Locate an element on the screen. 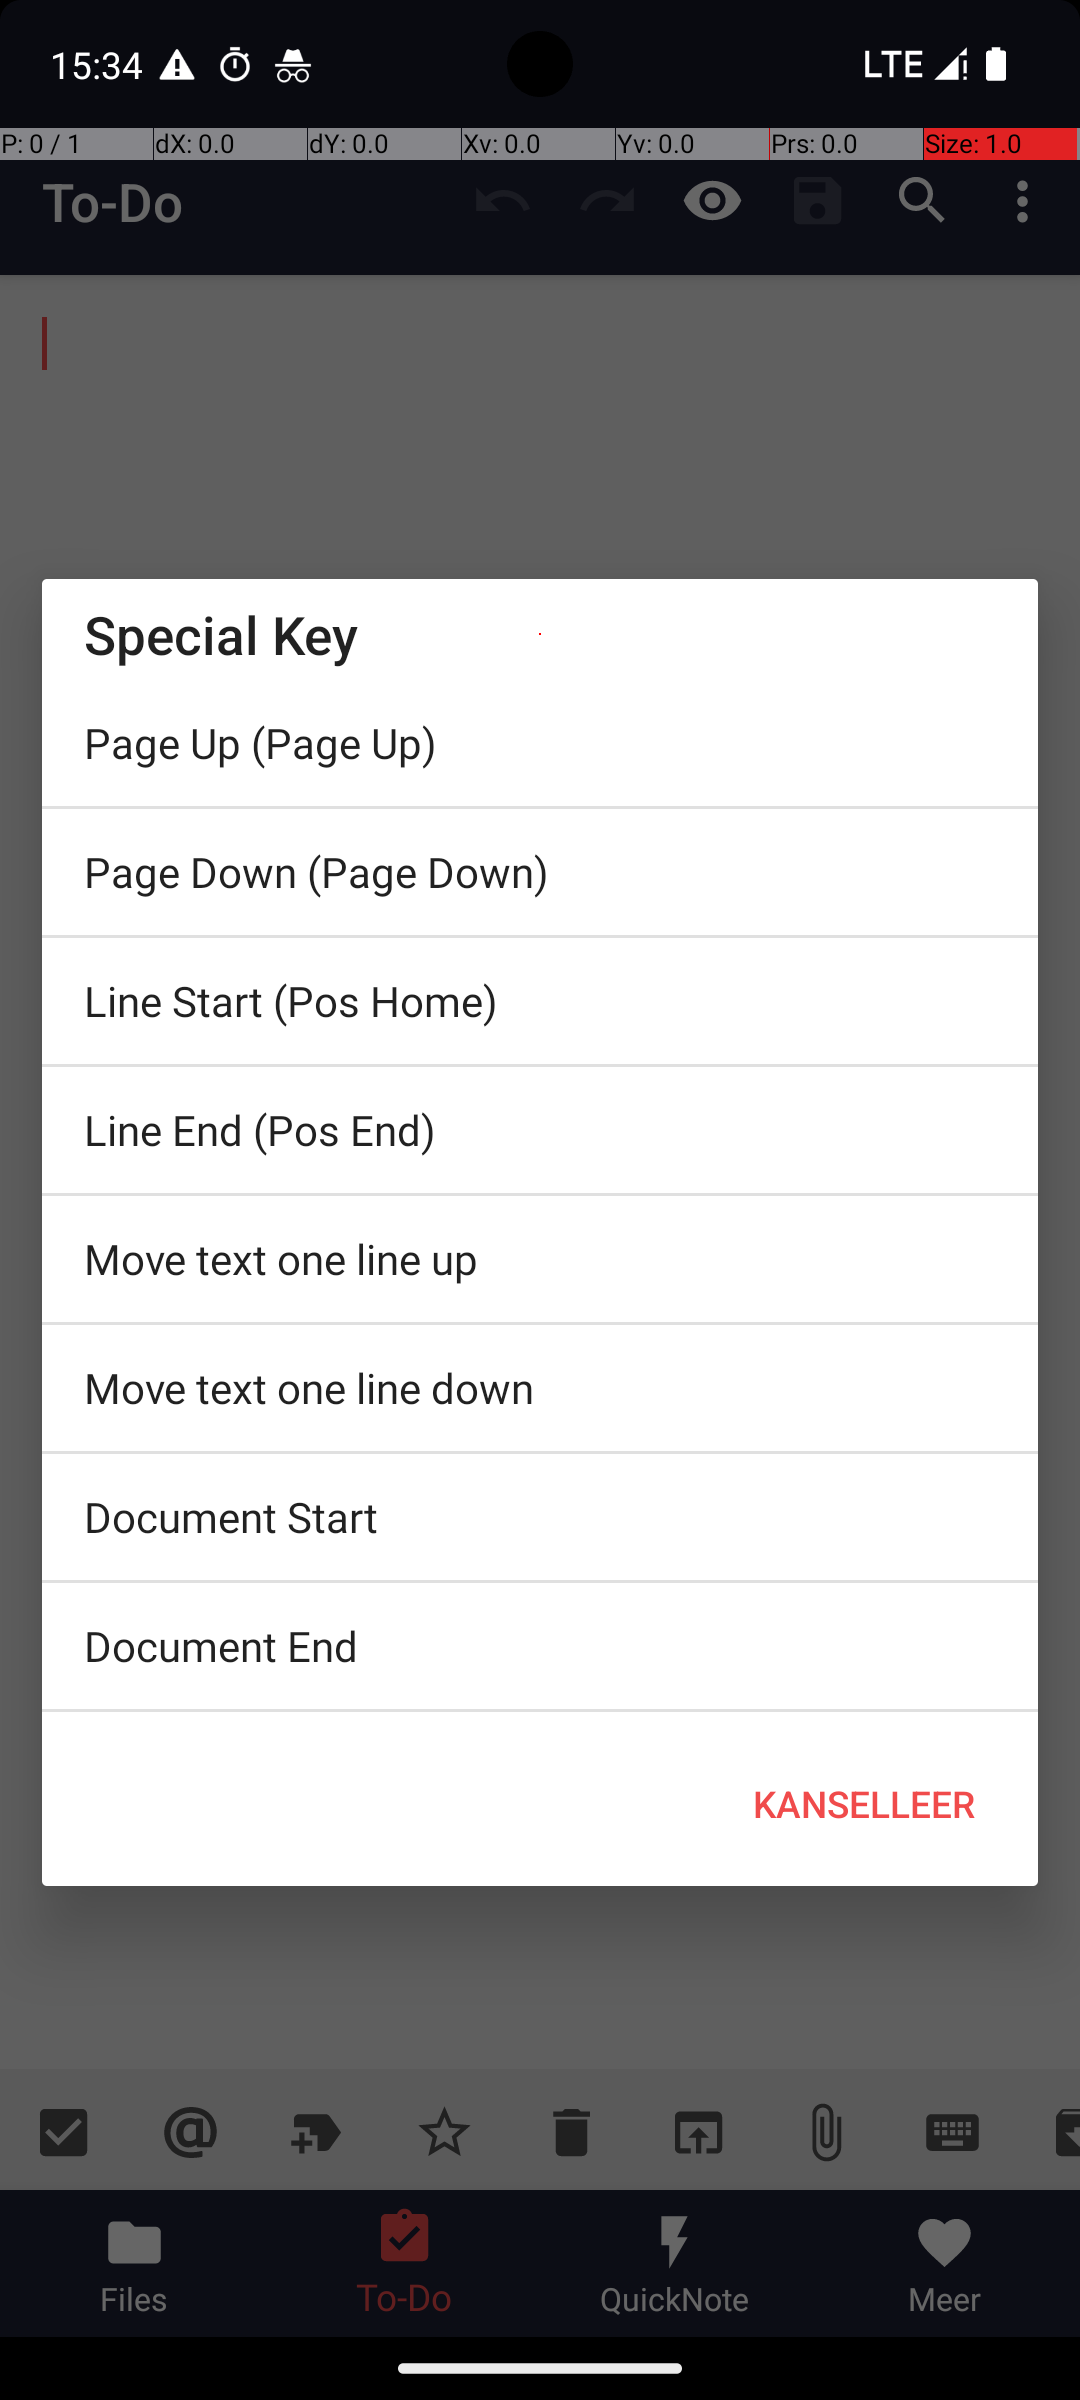  KANSELLEER is located at coordinates (864, 1804).